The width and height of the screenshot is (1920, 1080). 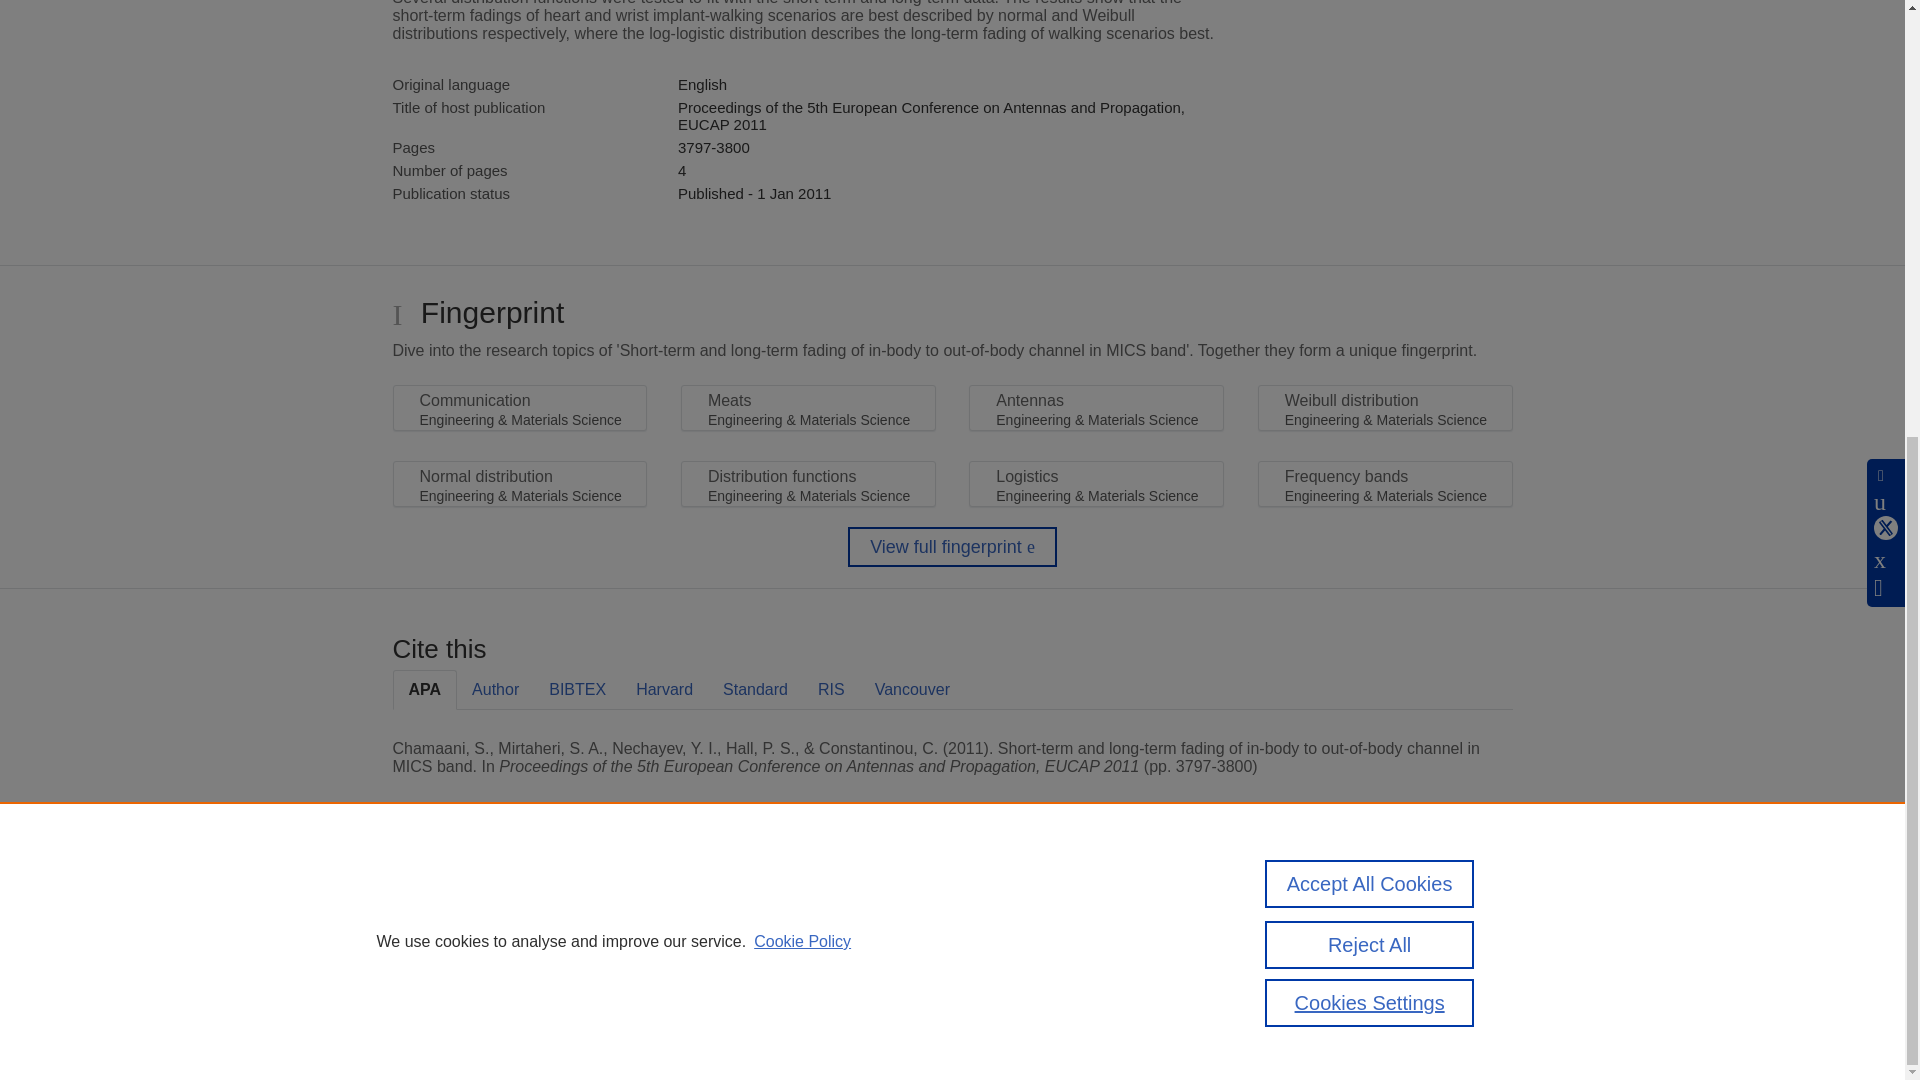 I want to click on Elsevier B.V., so click(x=668, y=932).